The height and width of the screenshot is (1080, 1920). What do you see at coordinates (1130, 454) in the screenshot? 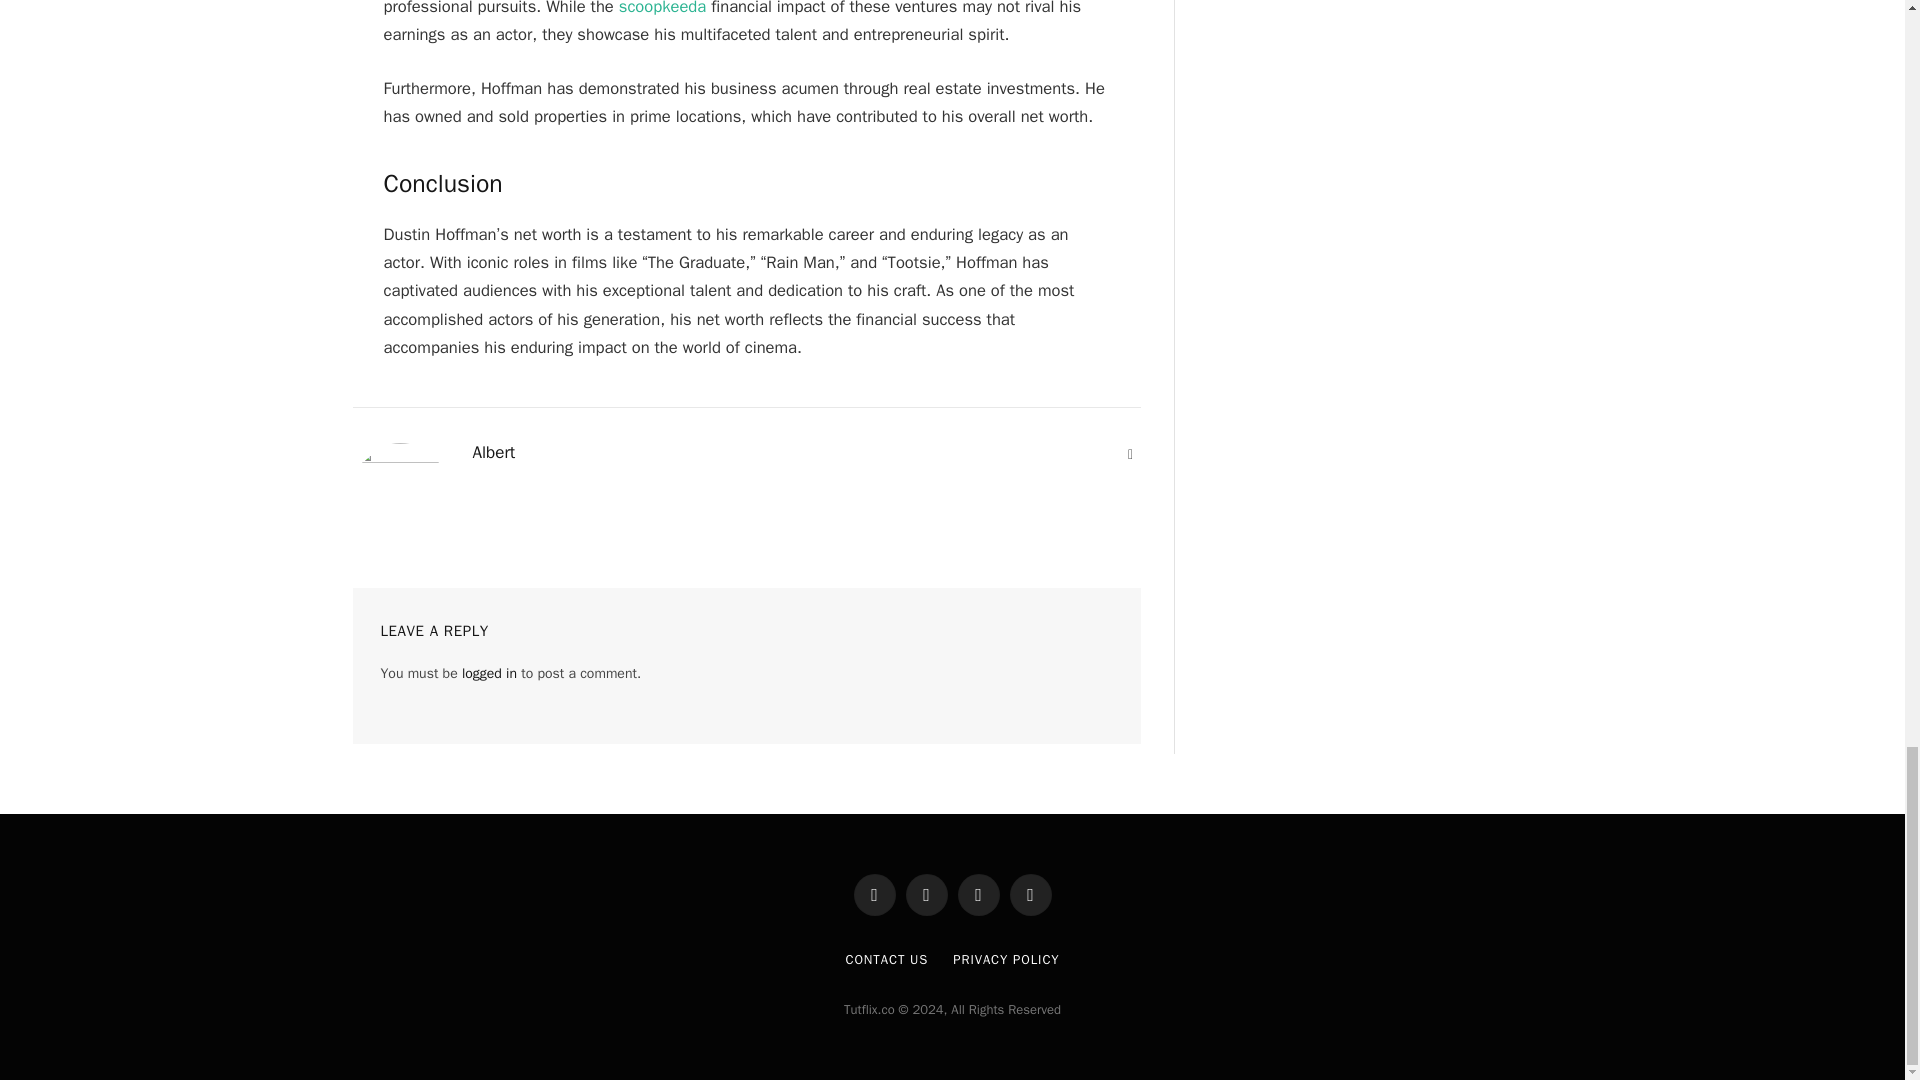
I see `Website` at bounding box center [1130, 454].